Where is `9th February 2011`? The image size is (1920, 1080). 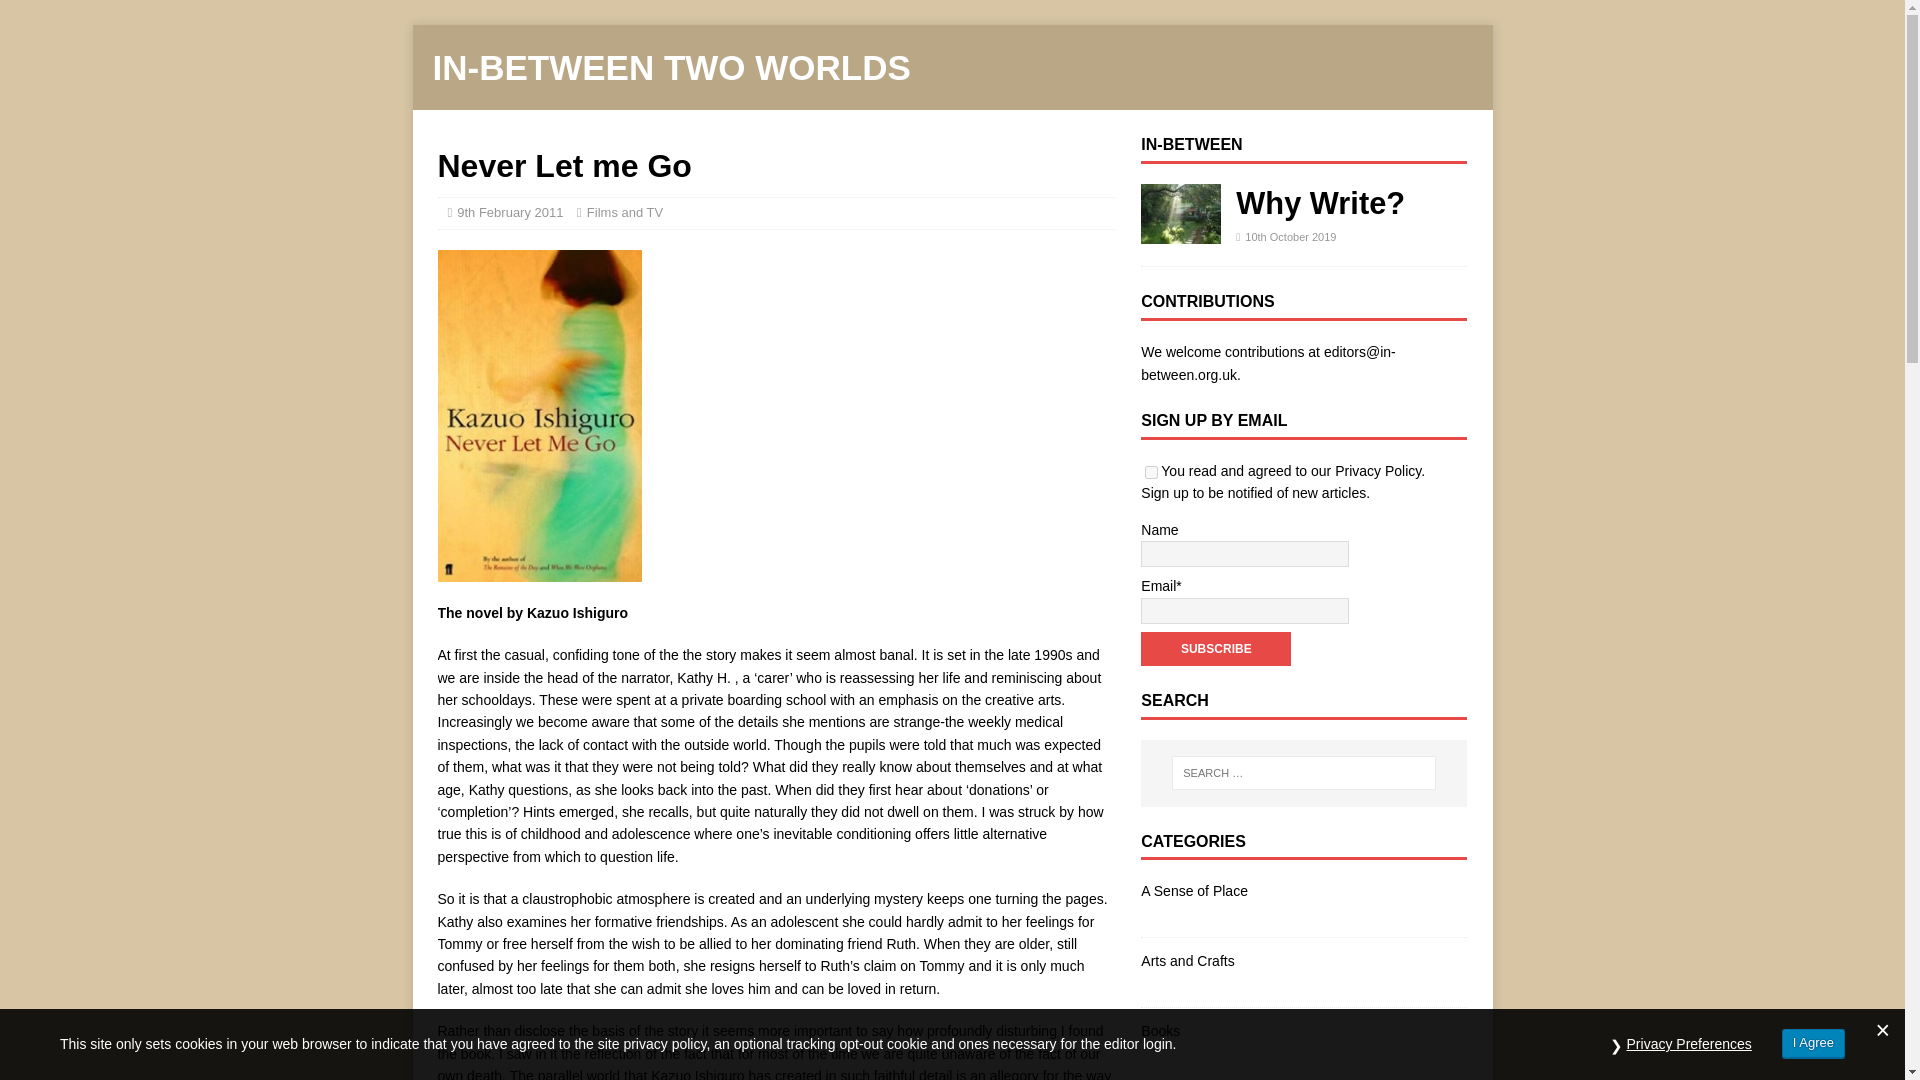 9th February 2011 is located at coordinates (509, 212).